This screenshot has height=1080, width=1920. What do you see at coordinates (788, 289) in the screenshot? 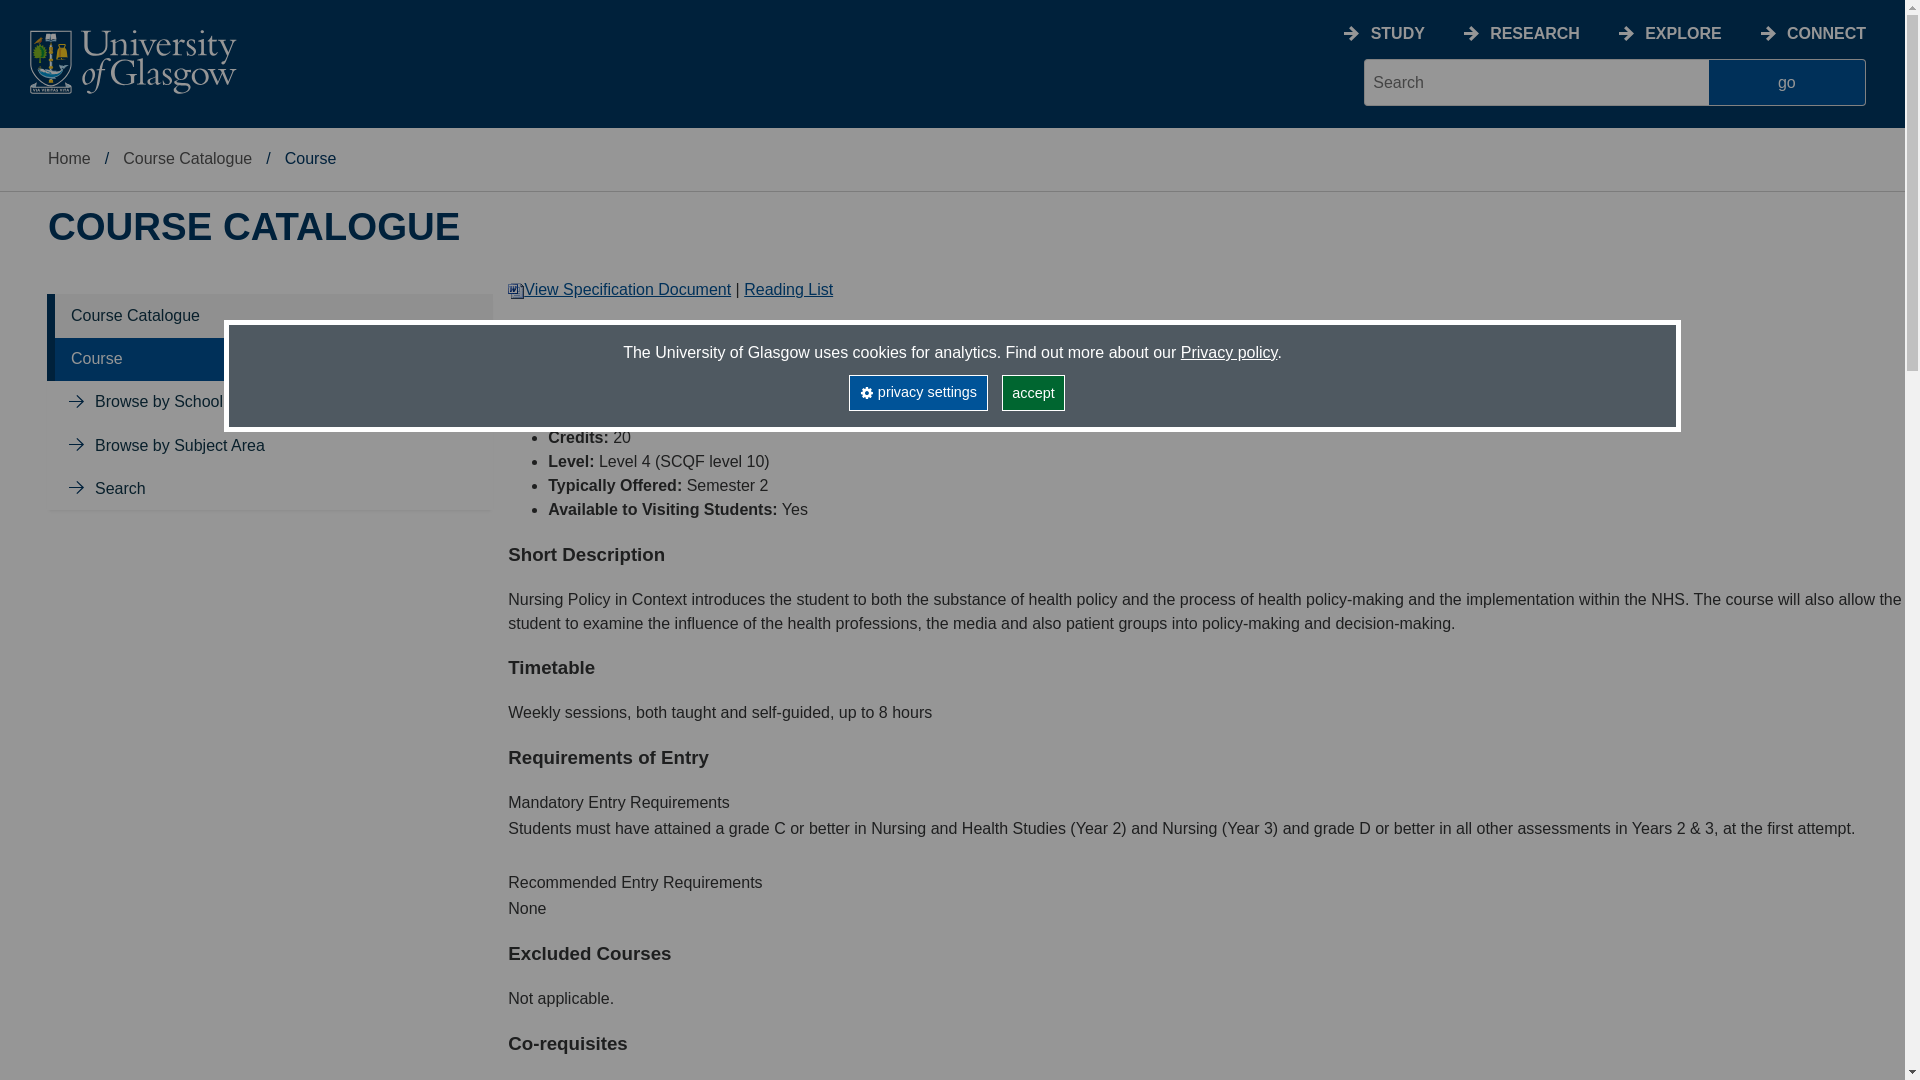
I see `Reading List` at bounding box center [788, 289].